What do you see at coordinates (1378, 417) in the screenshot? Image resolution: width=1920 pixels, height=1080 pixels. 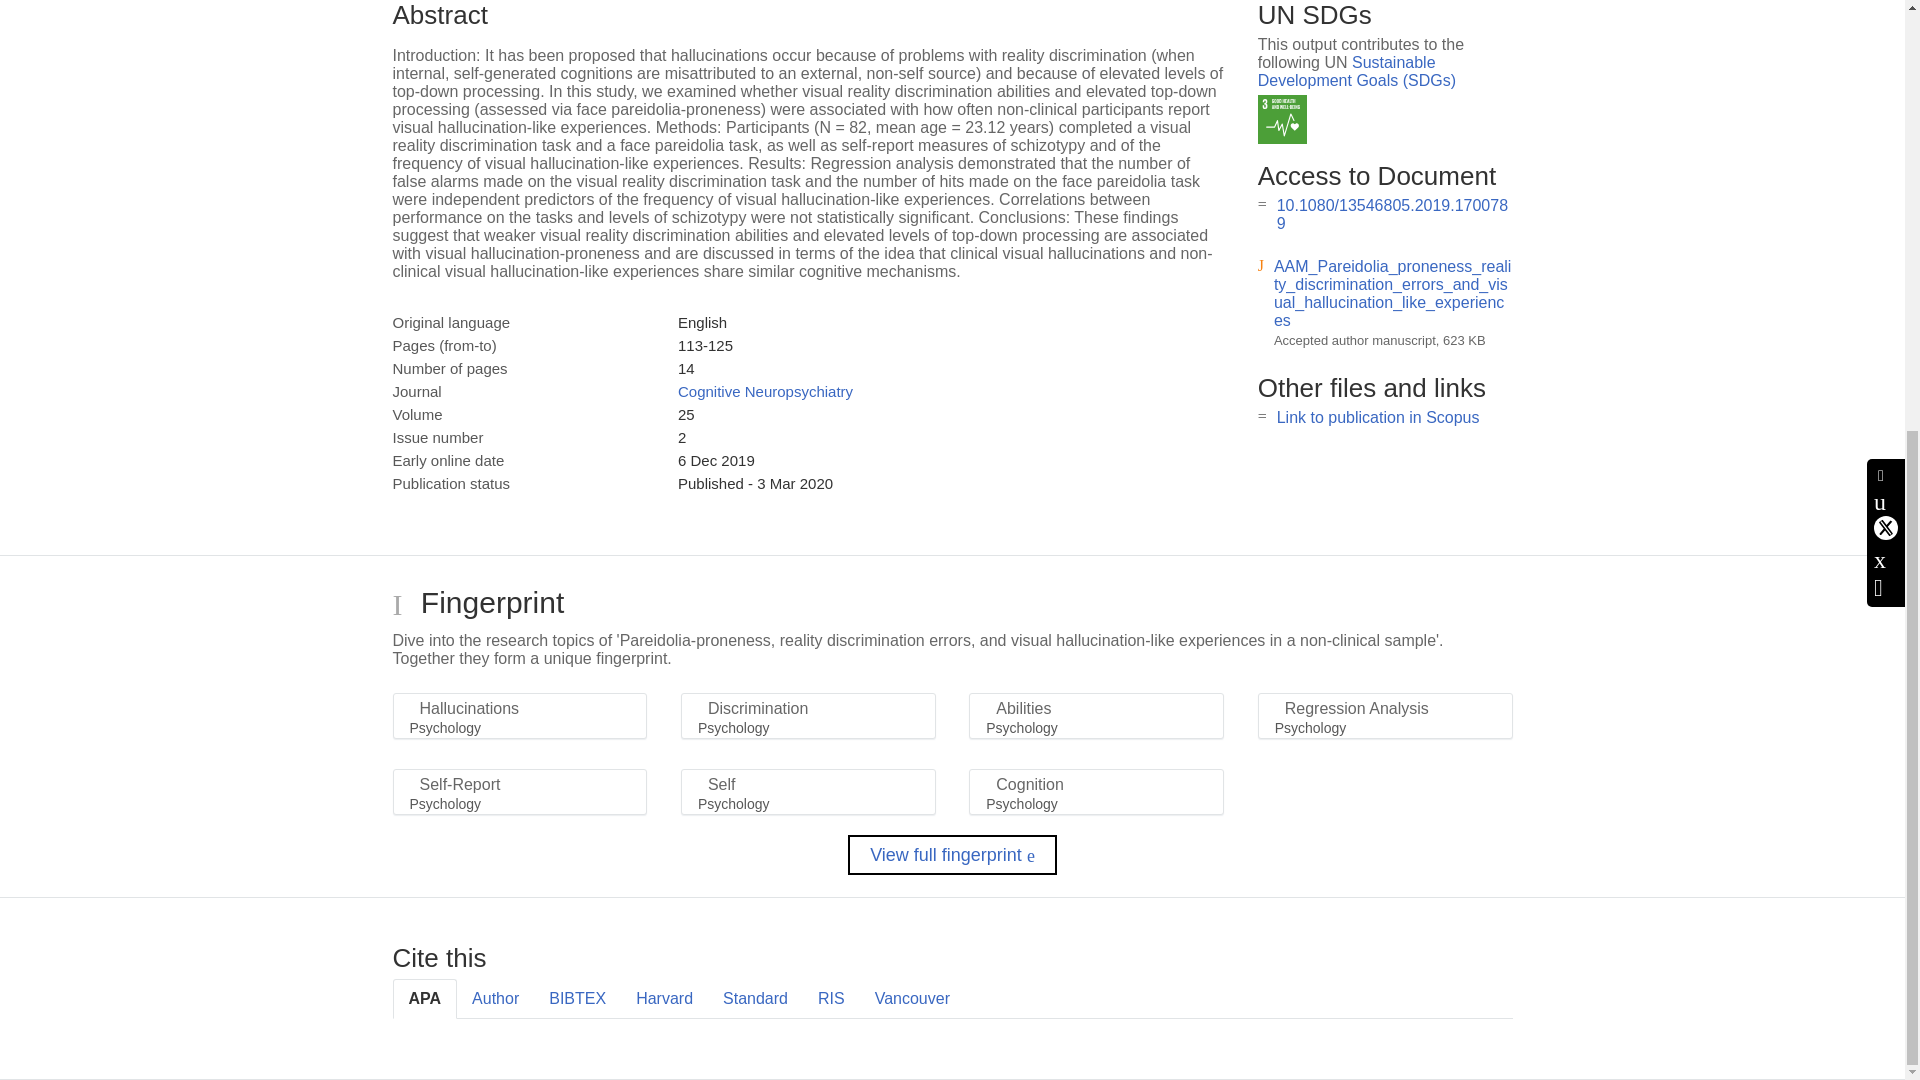 I see `Link to publication in Scopus` at bounding box center [1378, 417].